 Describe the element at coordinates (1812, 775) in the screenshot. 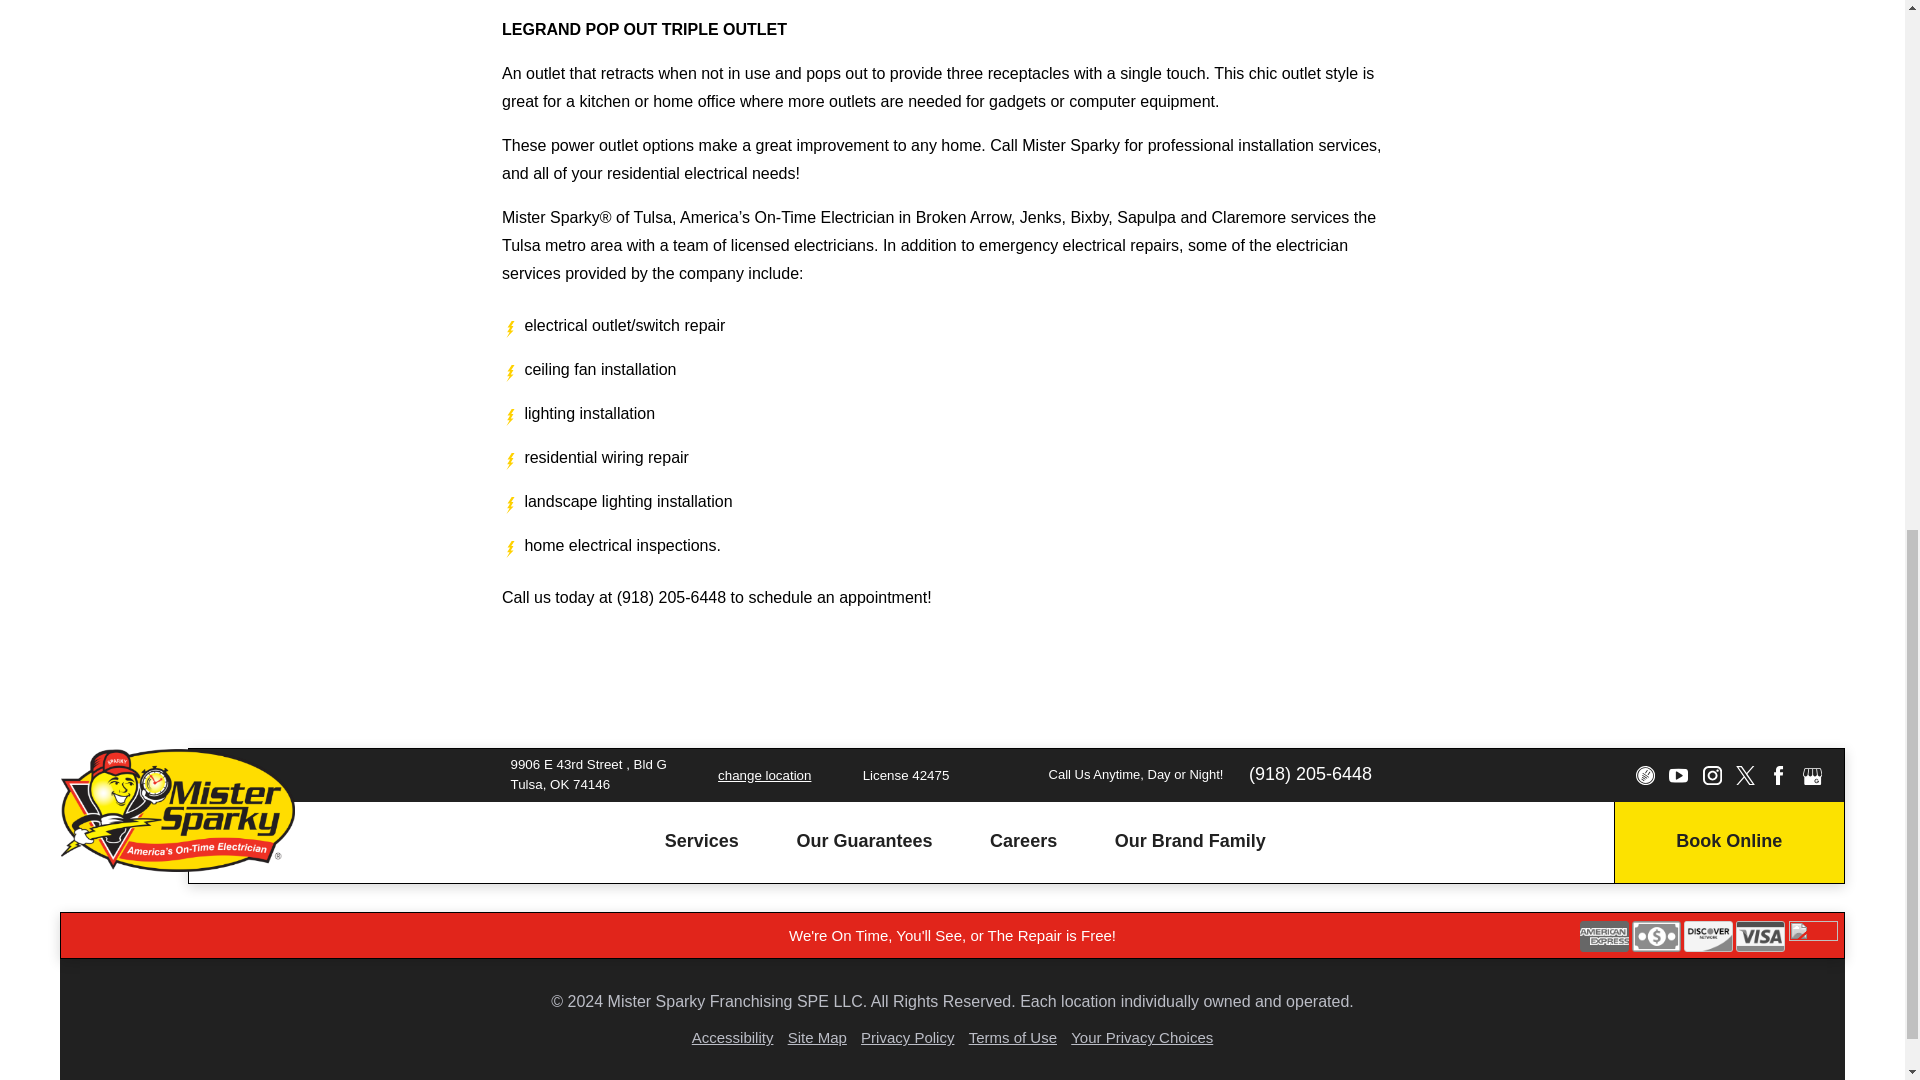

I see `Google My Business` at that location.